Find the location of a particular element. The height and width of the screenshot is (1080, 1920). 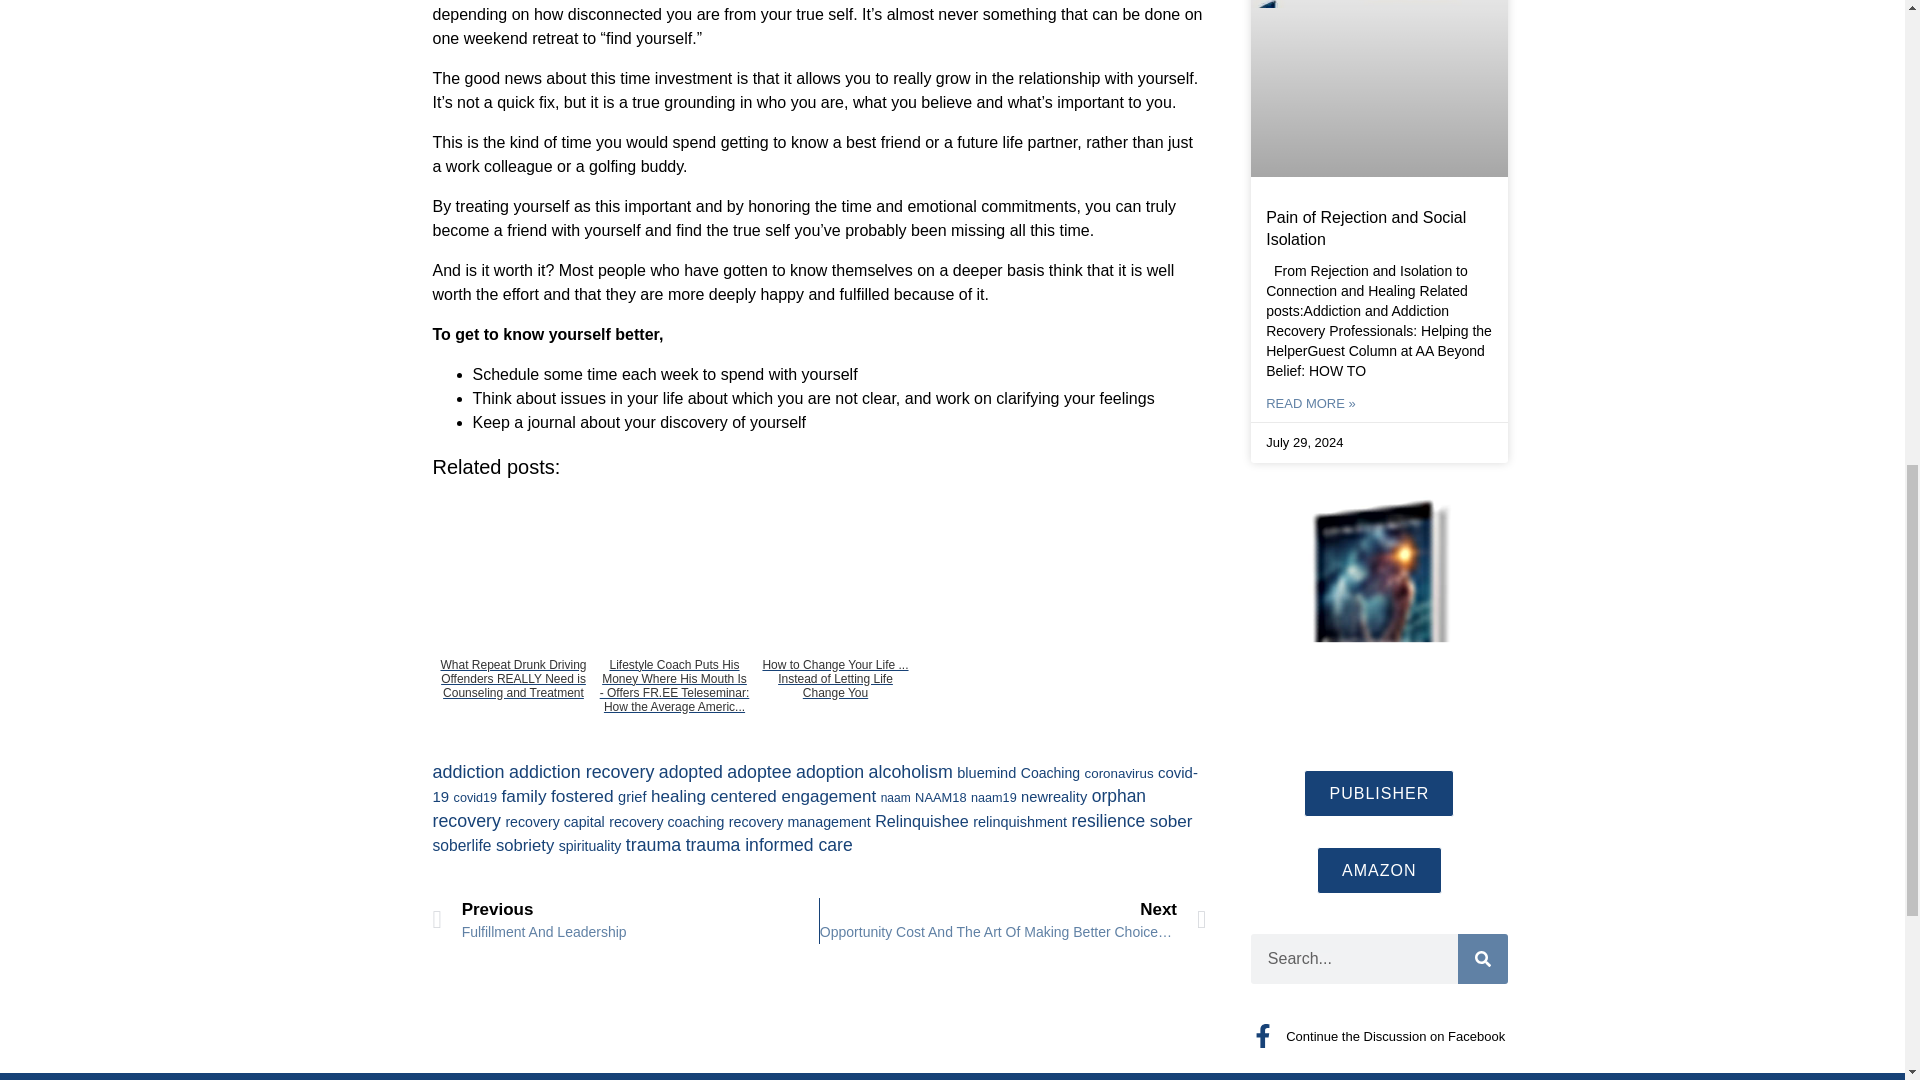

Coaching is located at coordinates (1050, 772).